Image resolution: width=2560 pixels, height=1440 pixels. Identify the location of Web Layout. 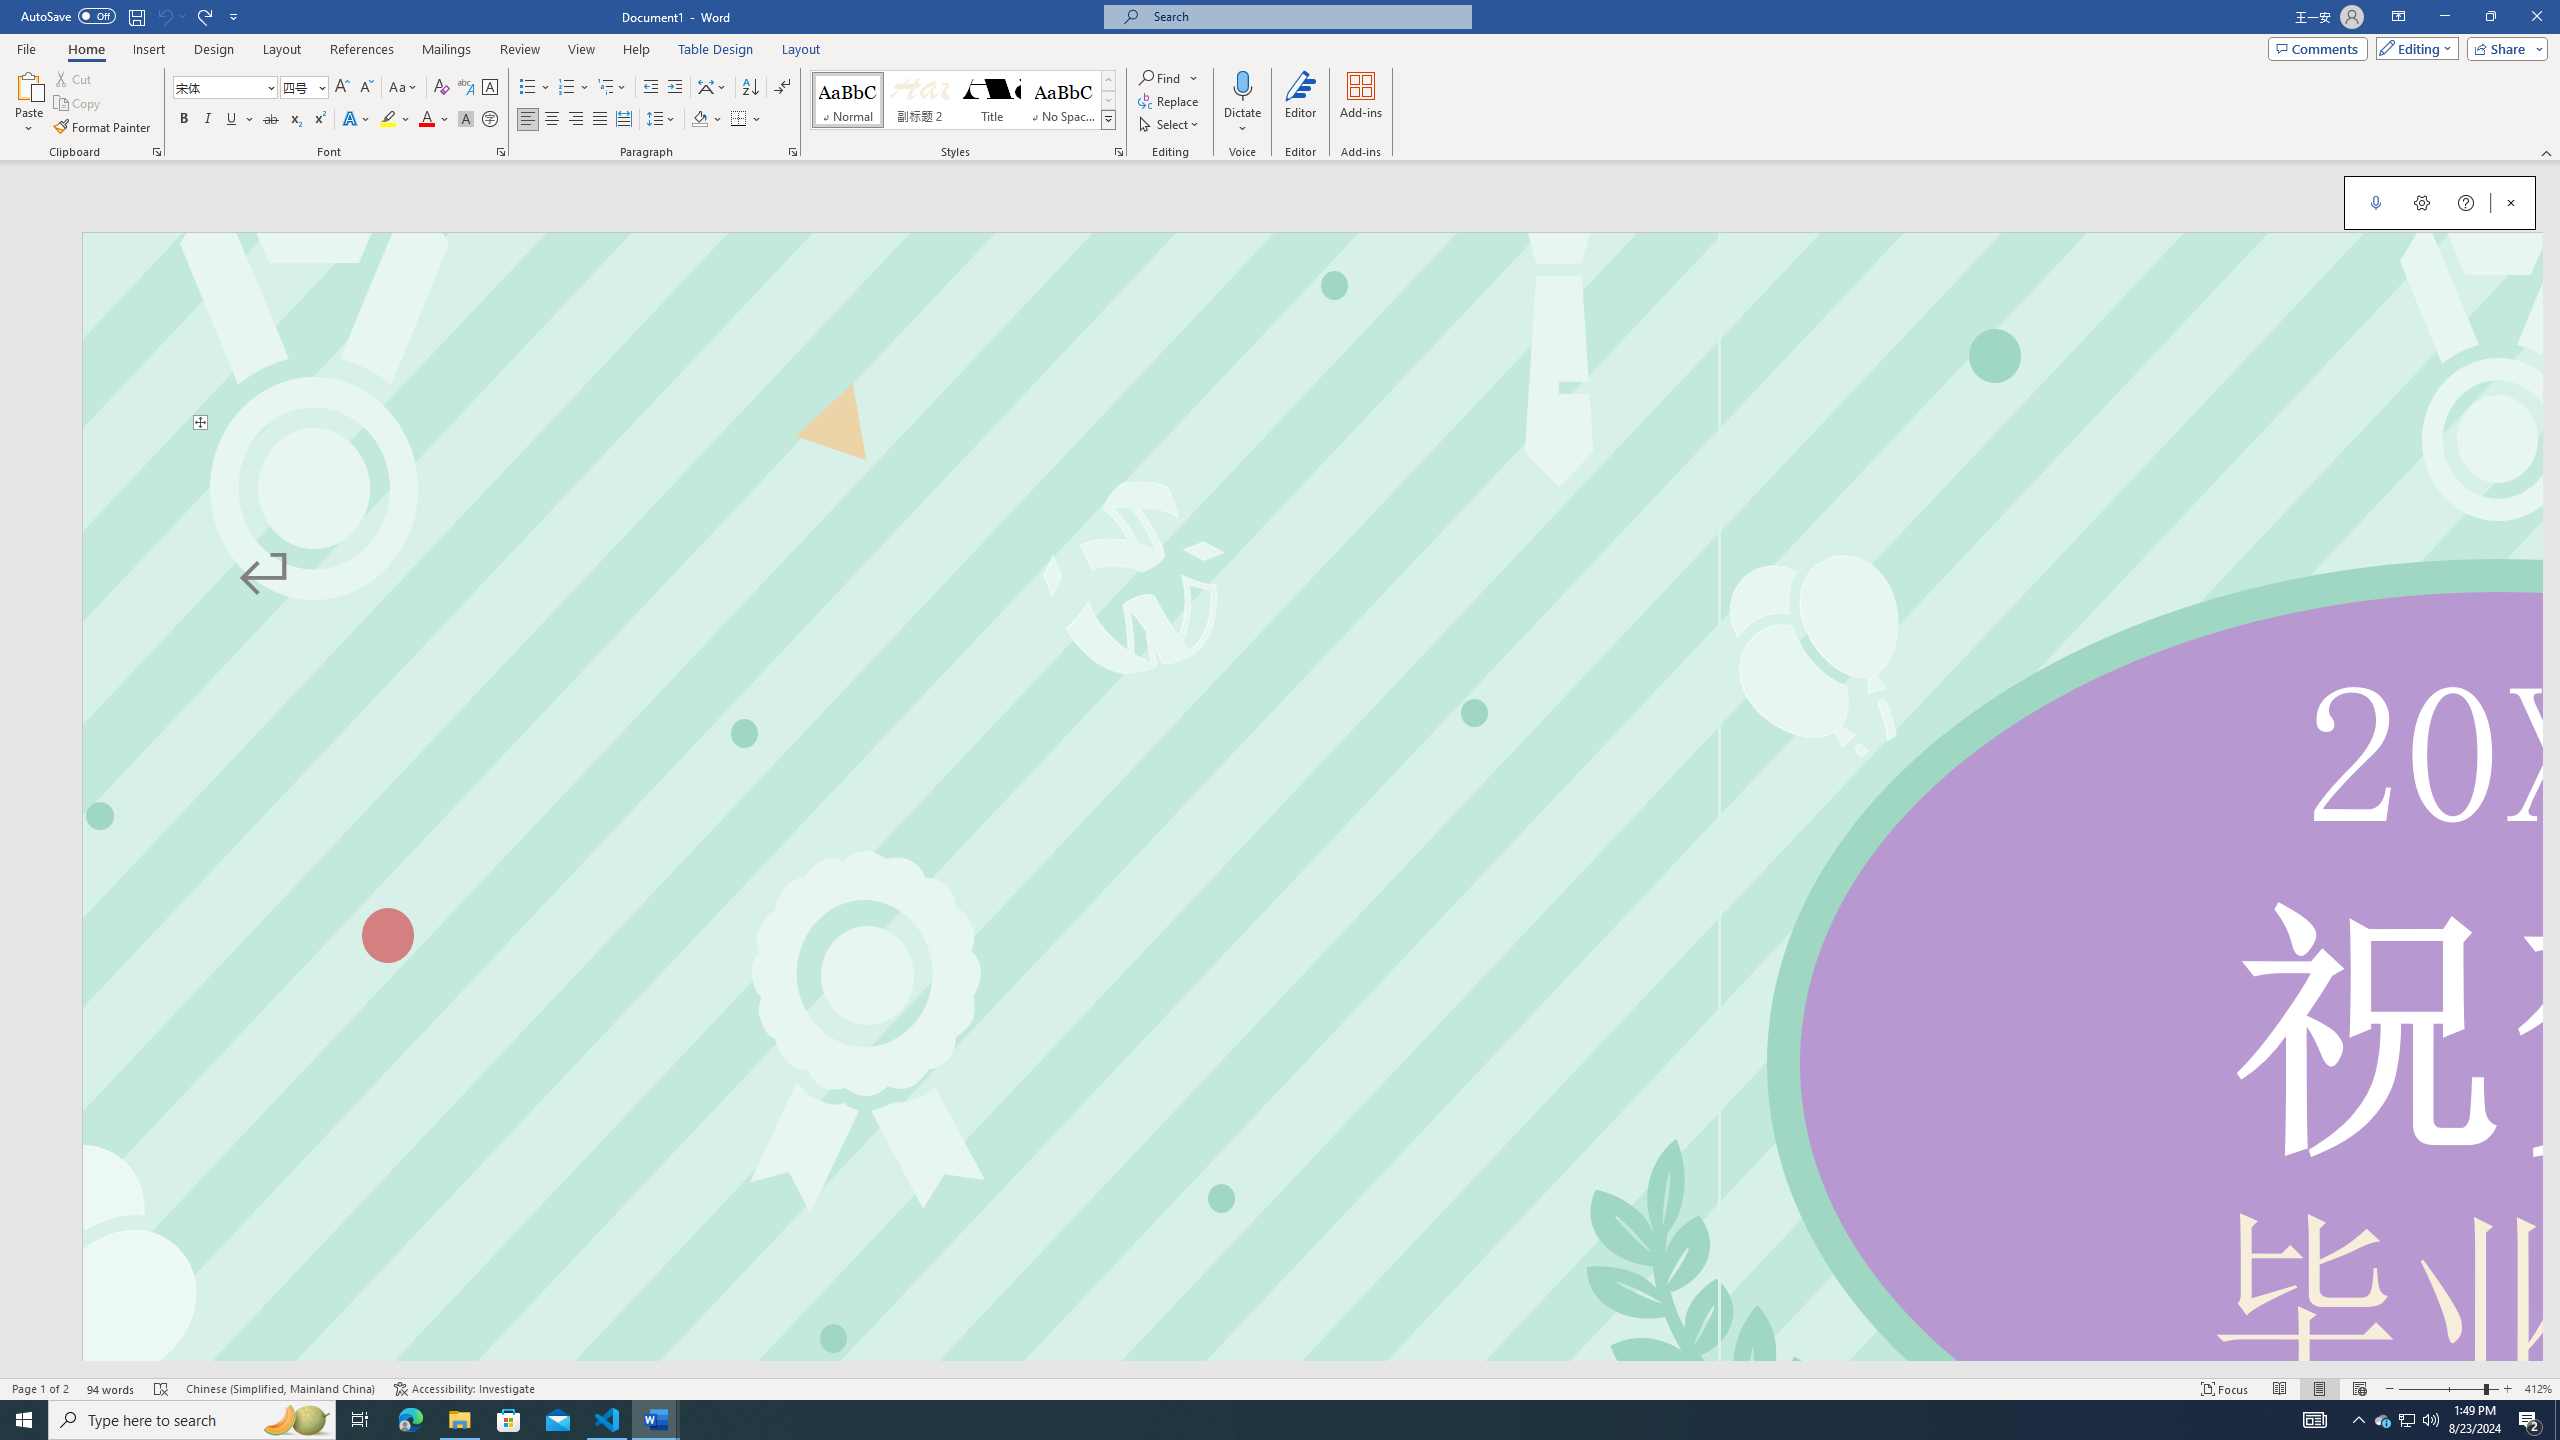
(2360, 1389).